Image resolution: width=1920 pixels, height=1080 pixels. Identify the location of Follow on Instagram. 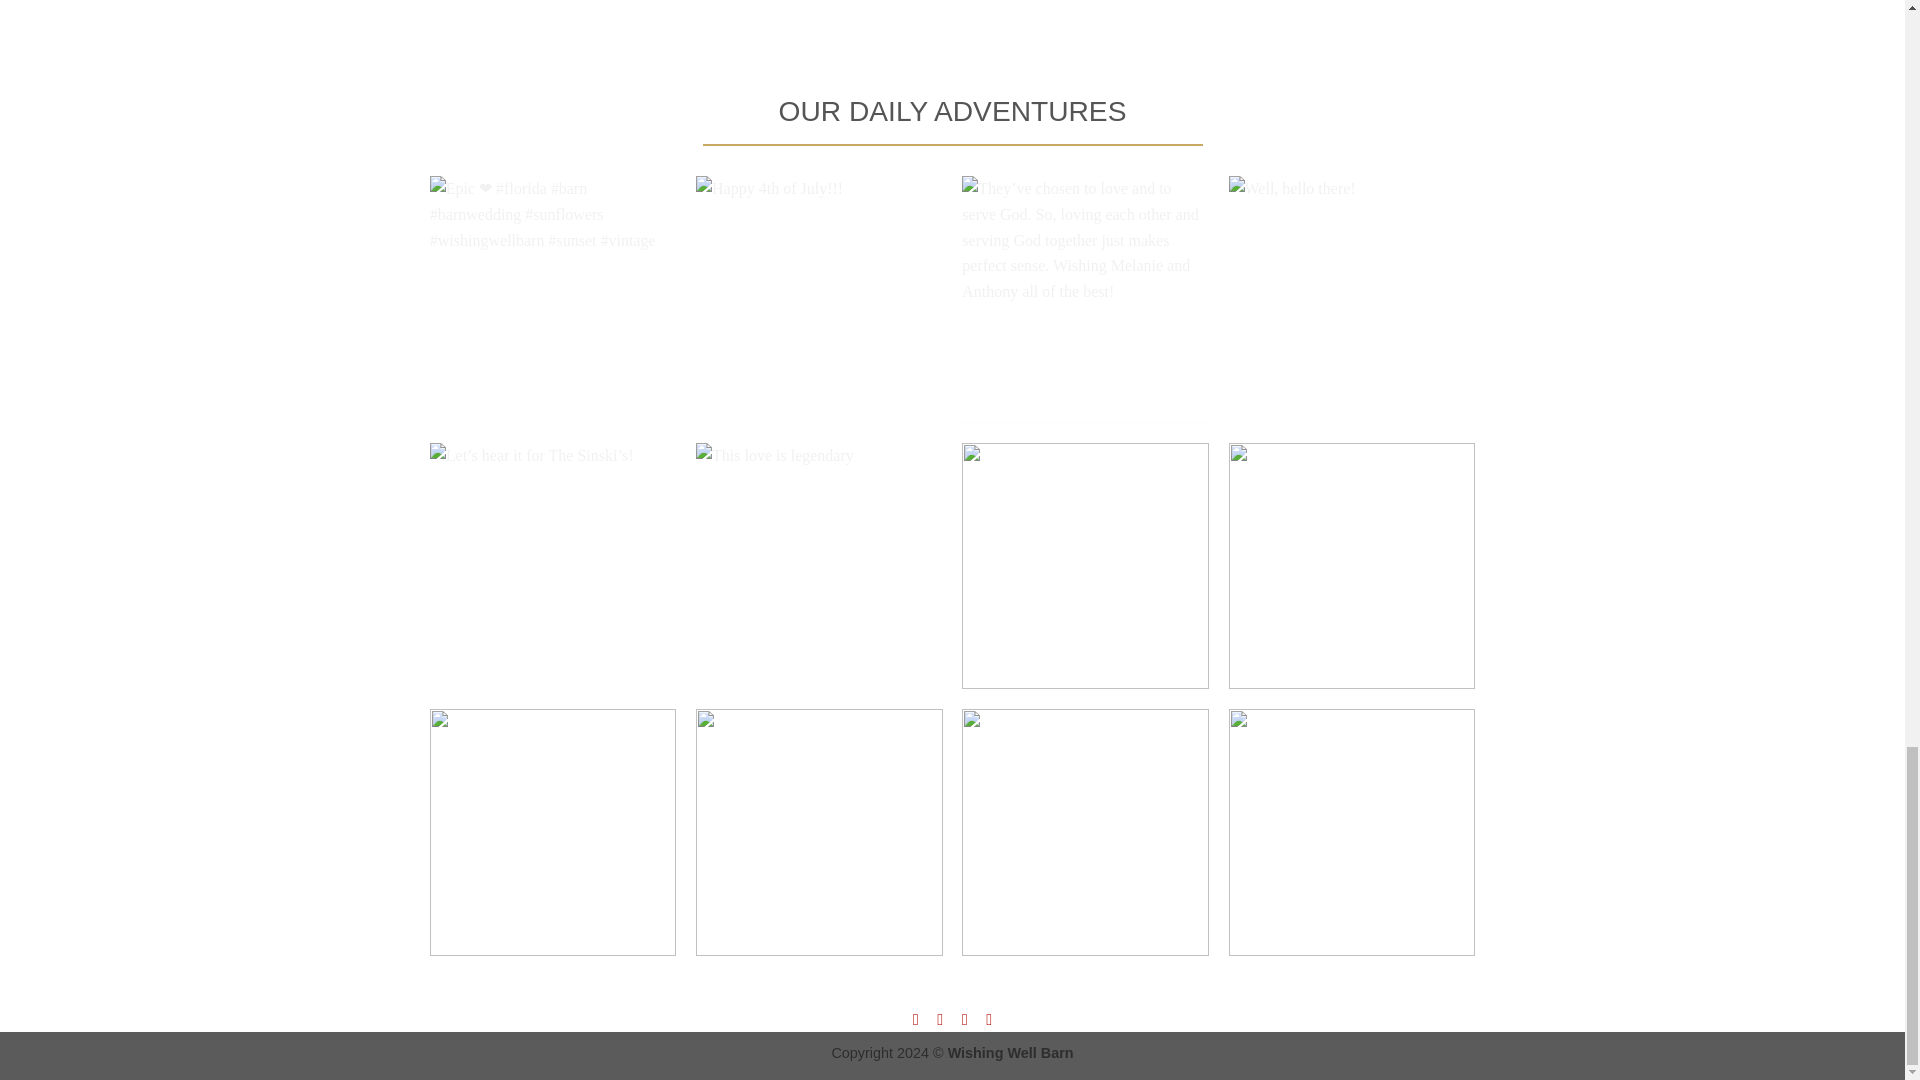
(940, 1018).